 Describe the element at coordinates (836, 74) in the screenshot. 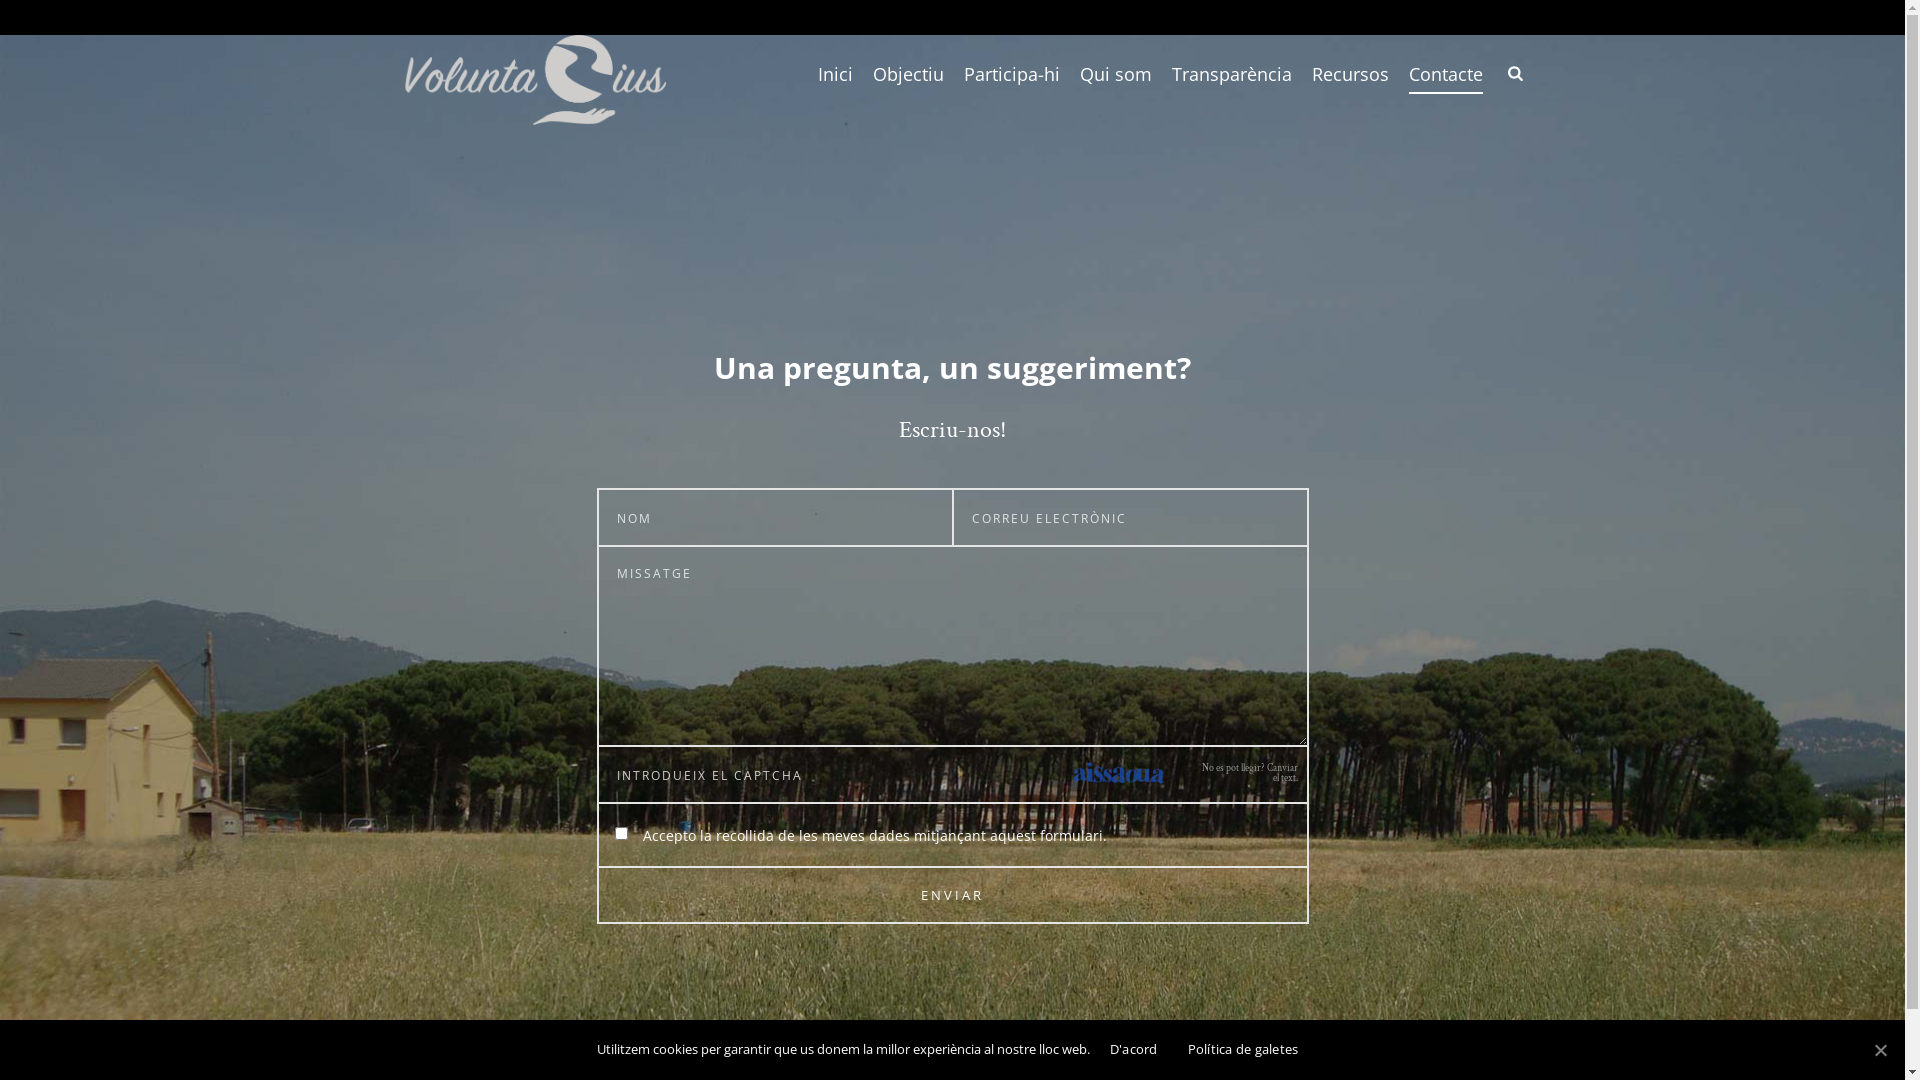

I see `Inici` at that location.